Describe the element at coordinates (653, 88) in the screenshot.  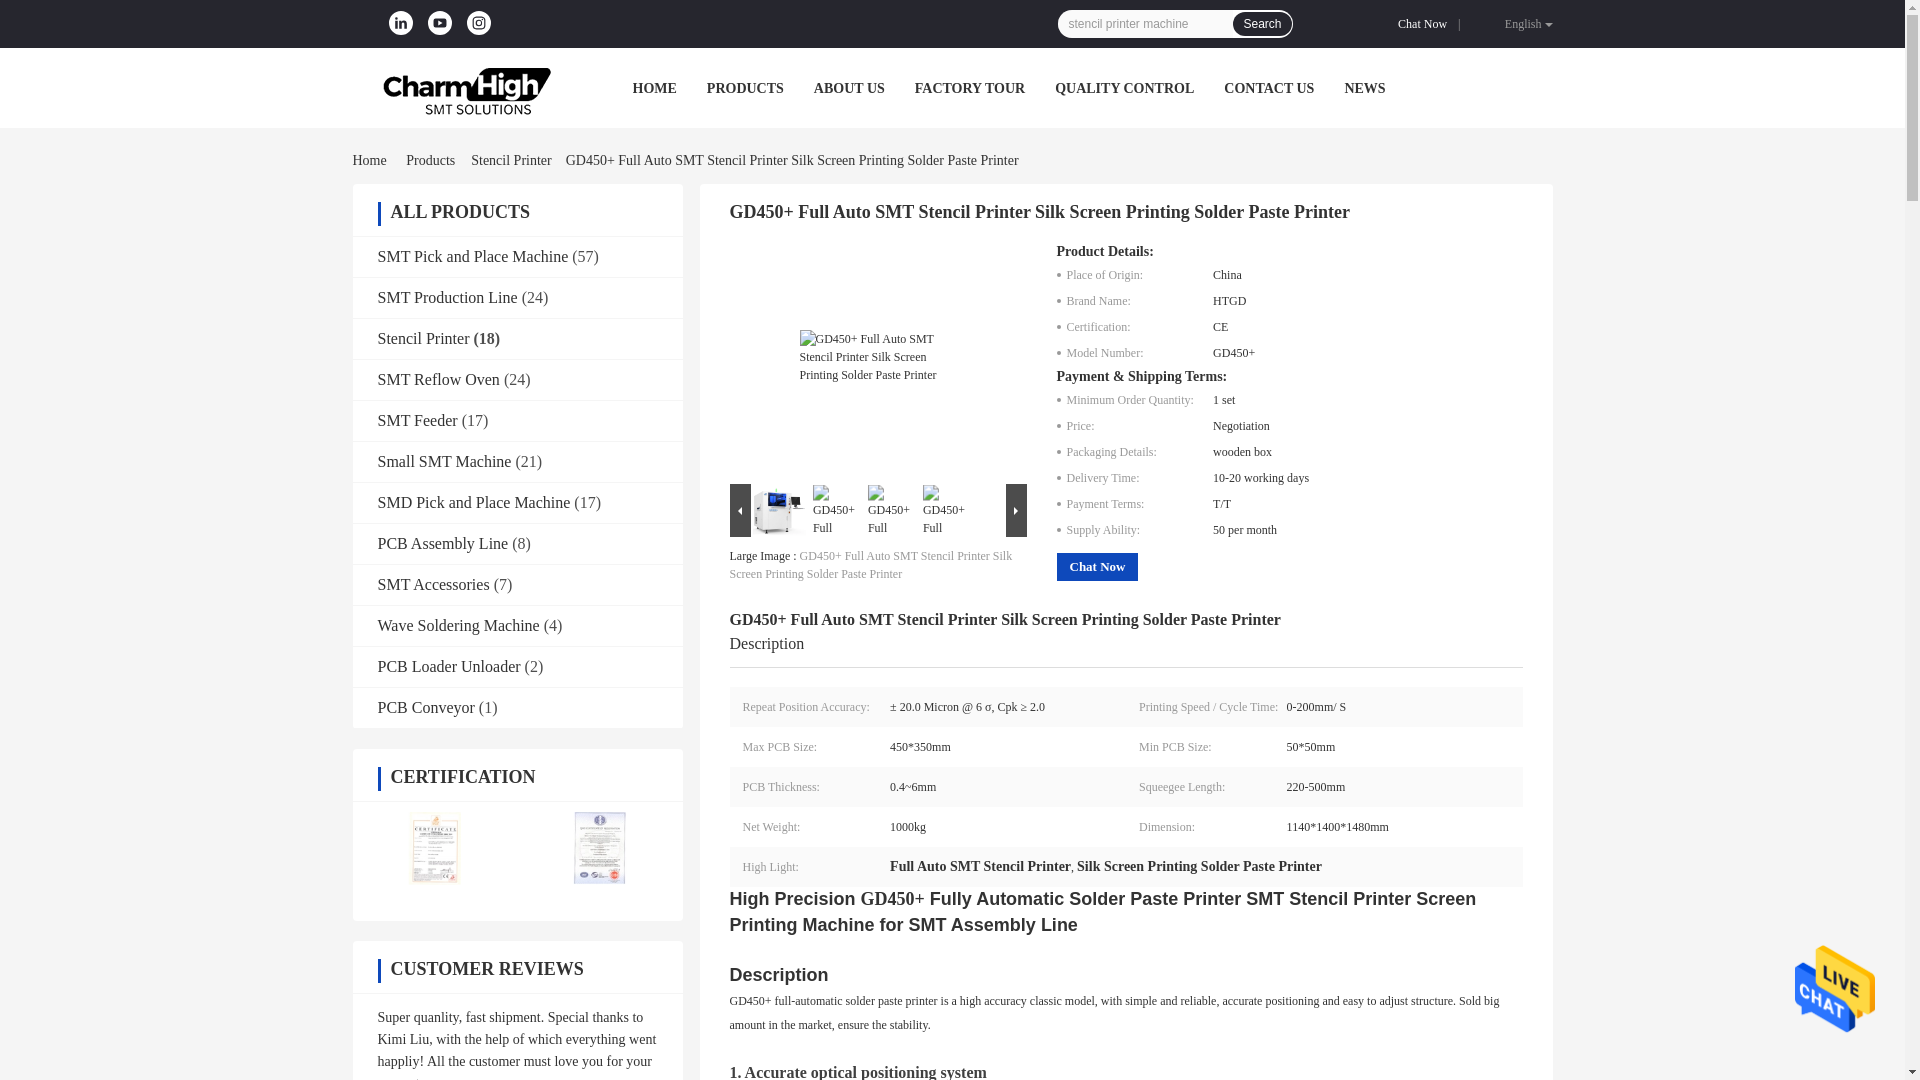
I see `HOME` at that location.